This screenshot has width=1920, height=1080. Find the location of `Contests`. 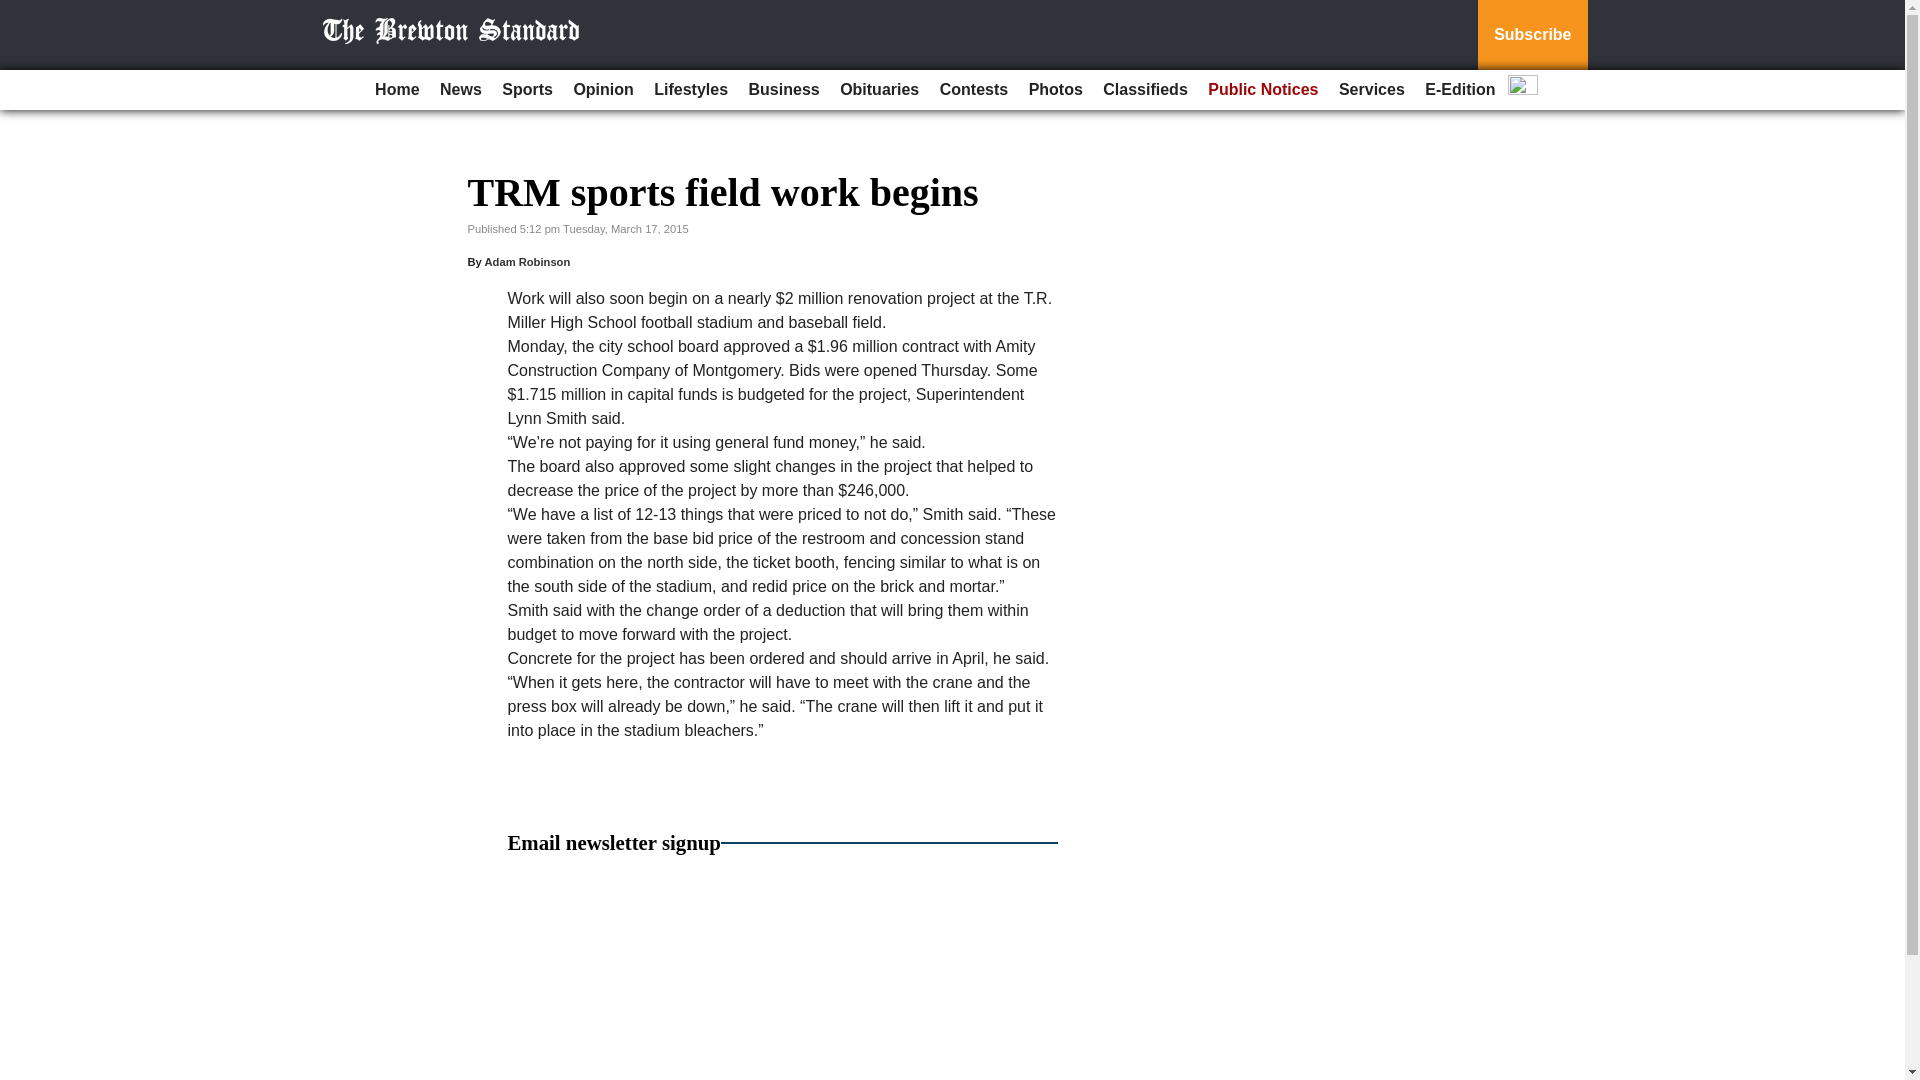

Contests is located at coordinates (973, 90).